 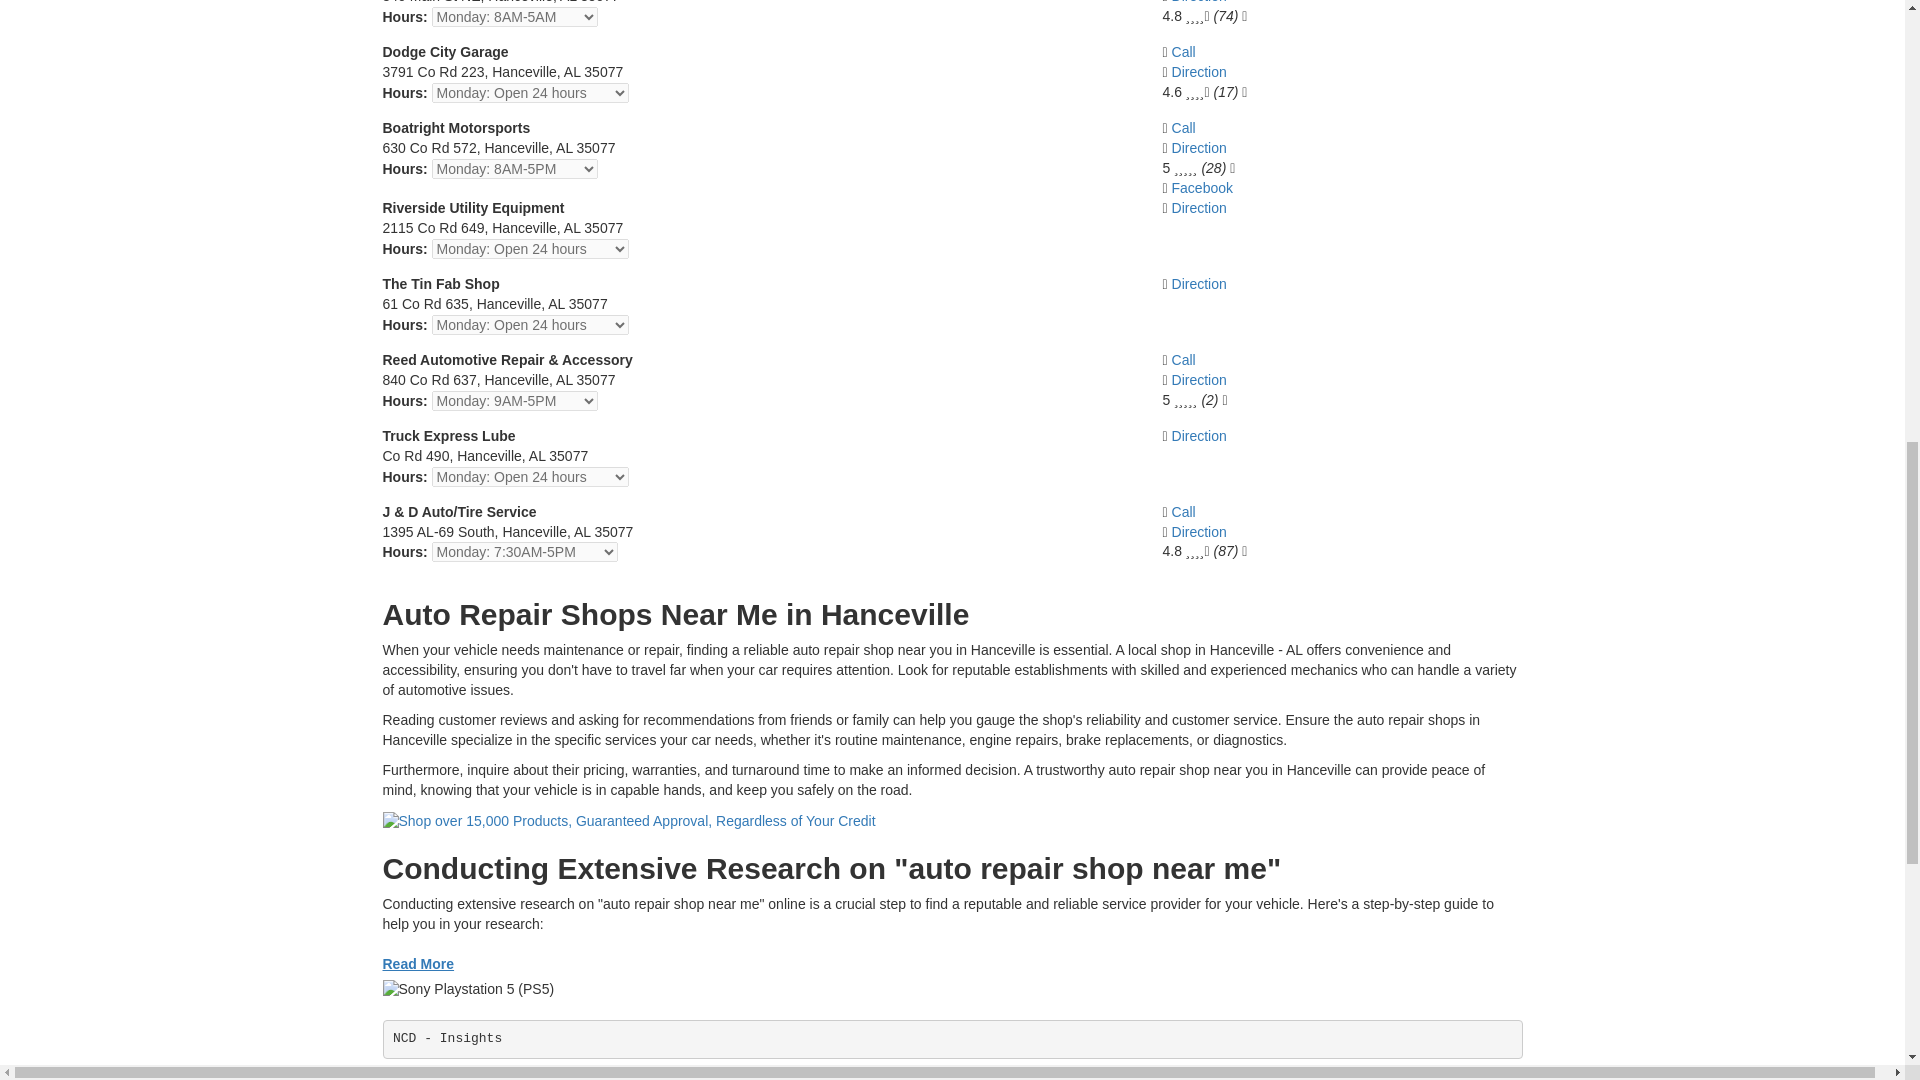 What do you see at coordinates (418, 964) in the screenshot?
I see `Read More` at bounding box center [418, 964].